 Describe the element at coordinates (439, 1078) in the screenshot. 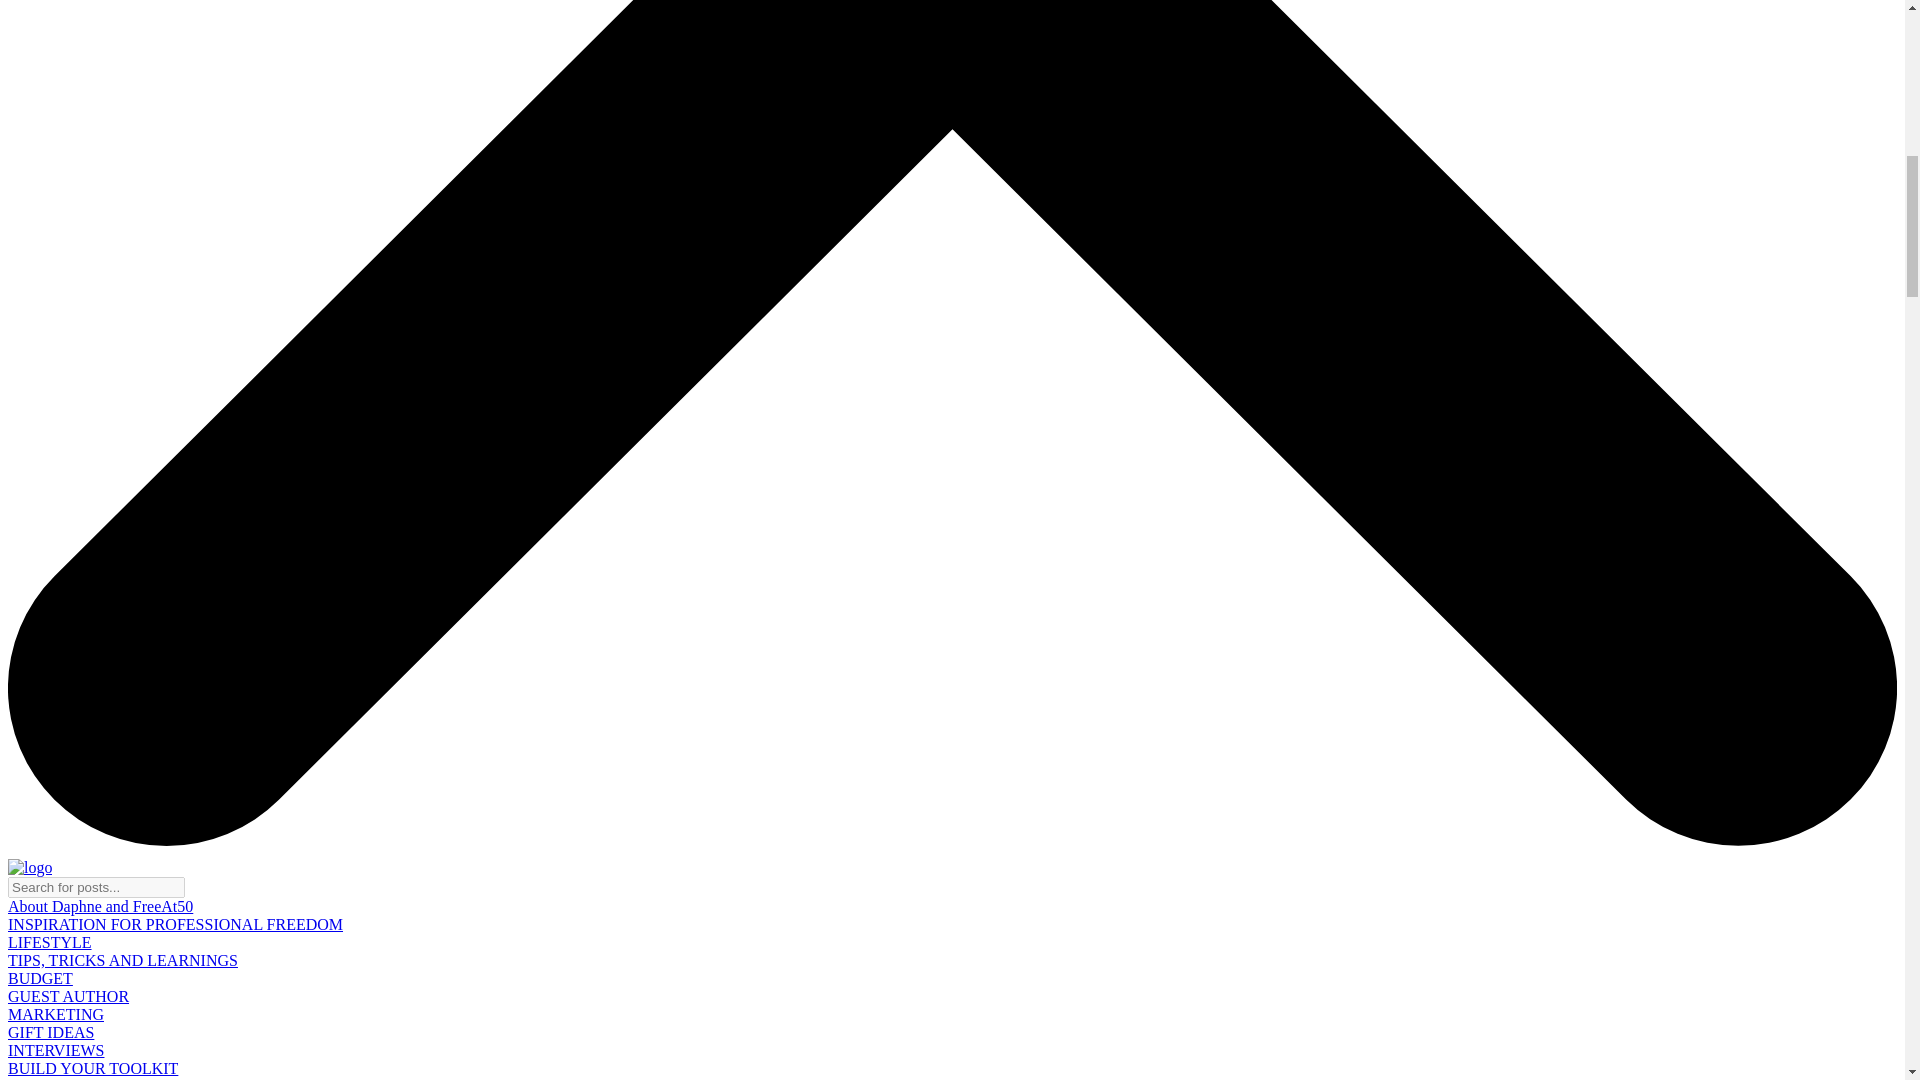

I see `LIFESTYLE` at that location.